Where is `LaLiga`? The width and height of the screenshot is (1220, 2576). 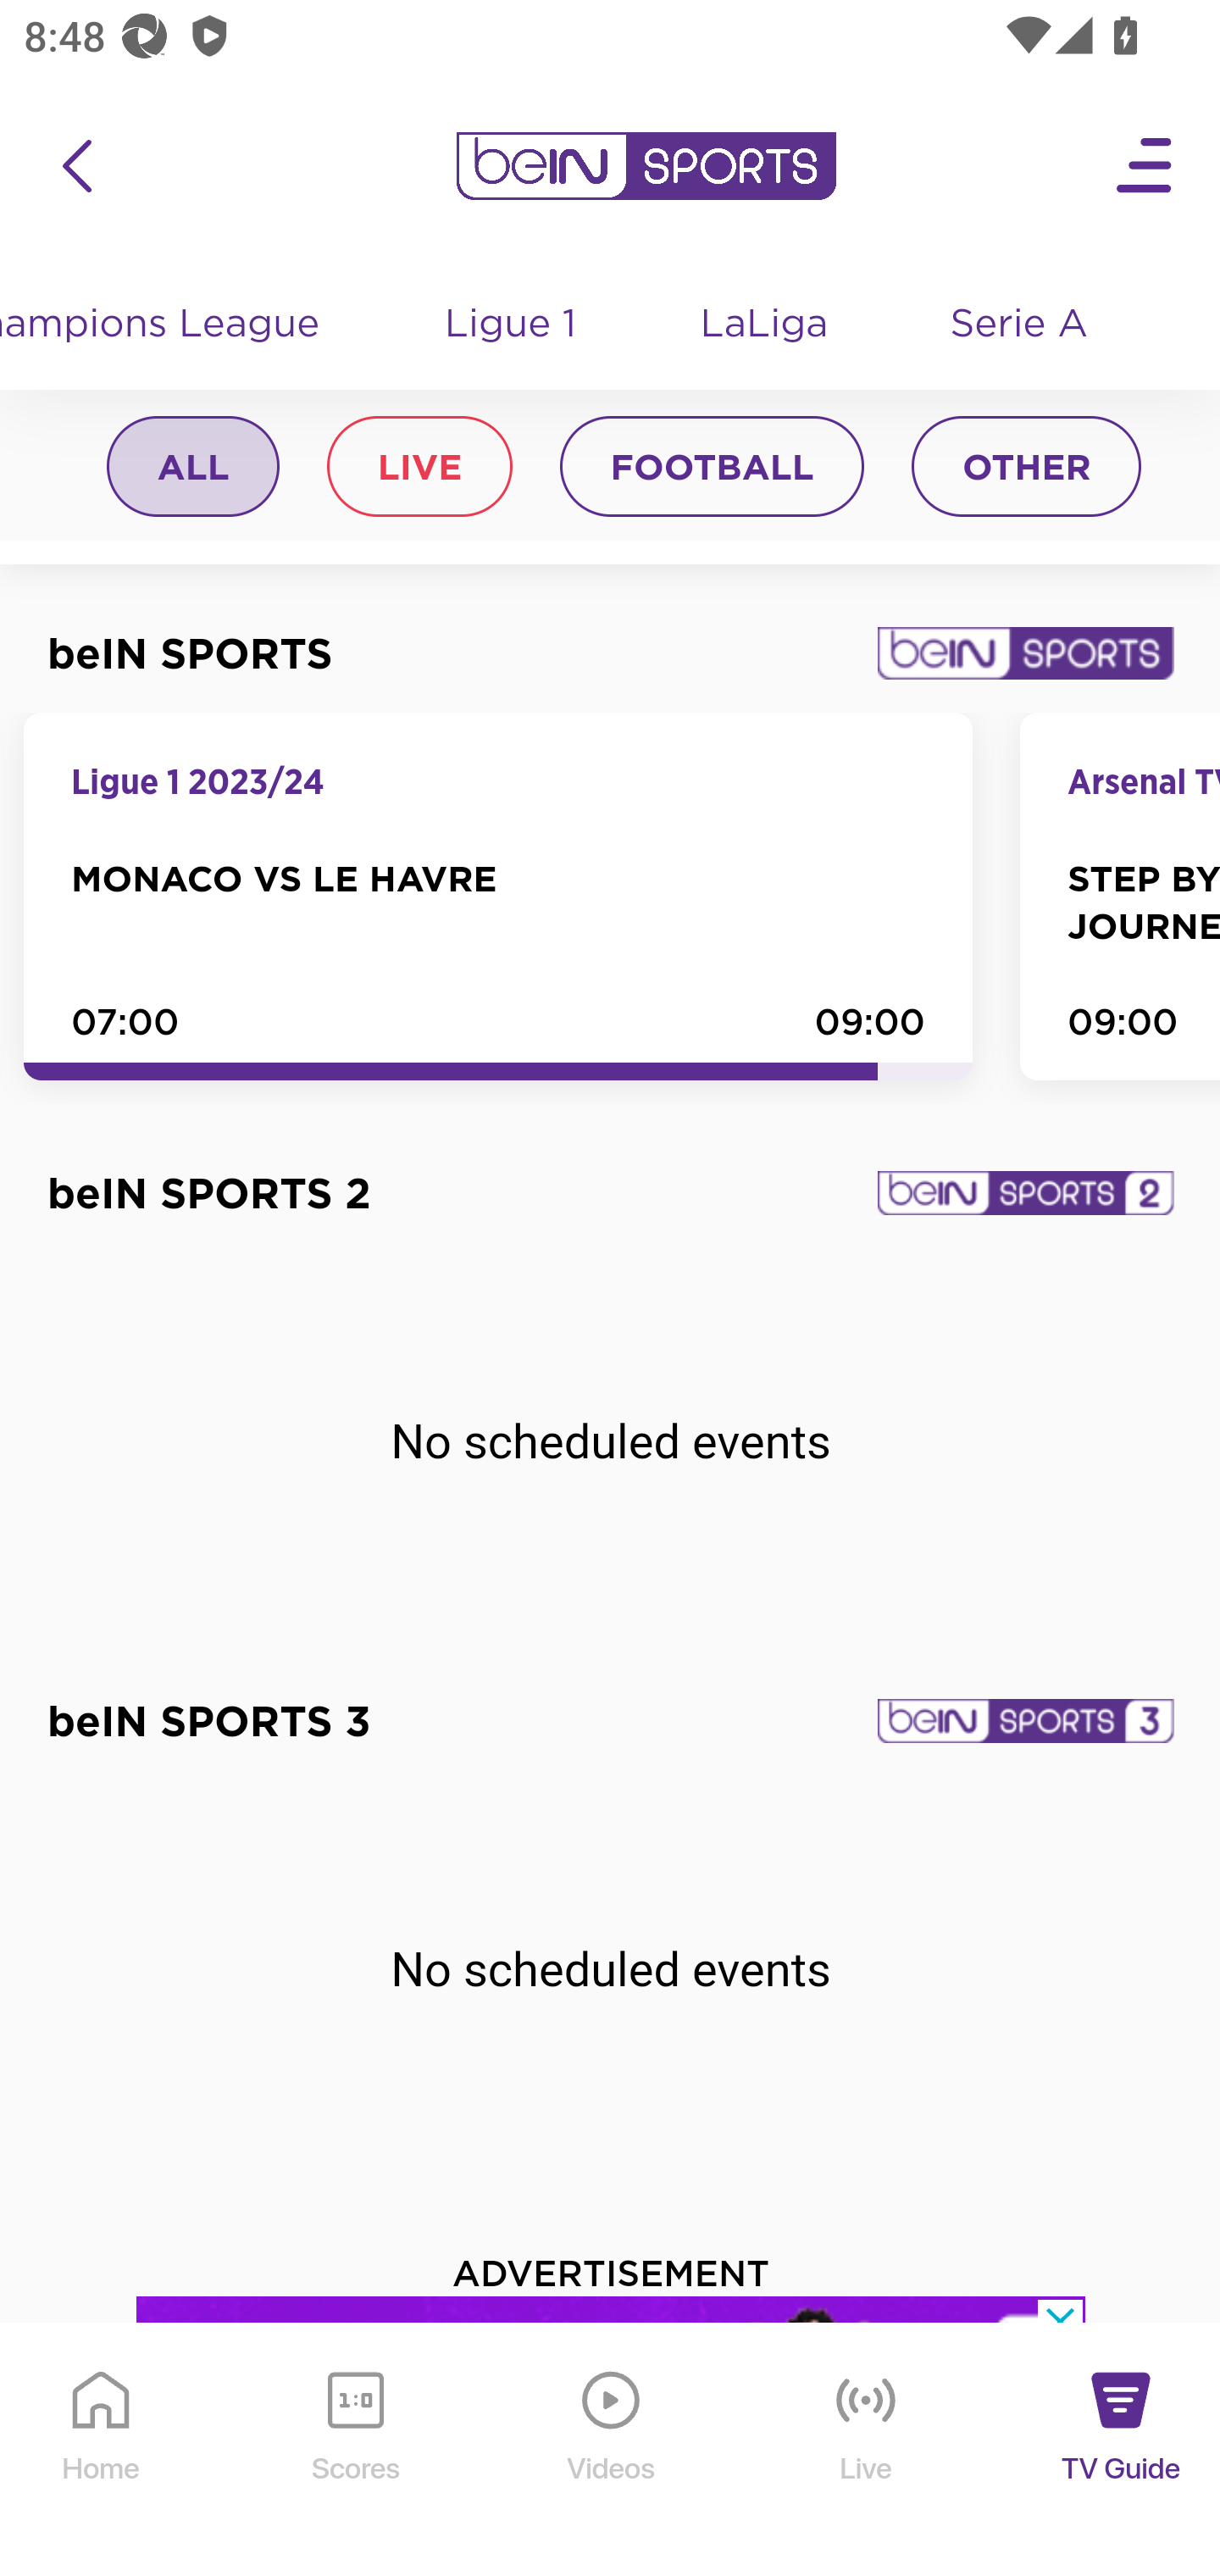 LaLiga is located at coordinates (766, 327).